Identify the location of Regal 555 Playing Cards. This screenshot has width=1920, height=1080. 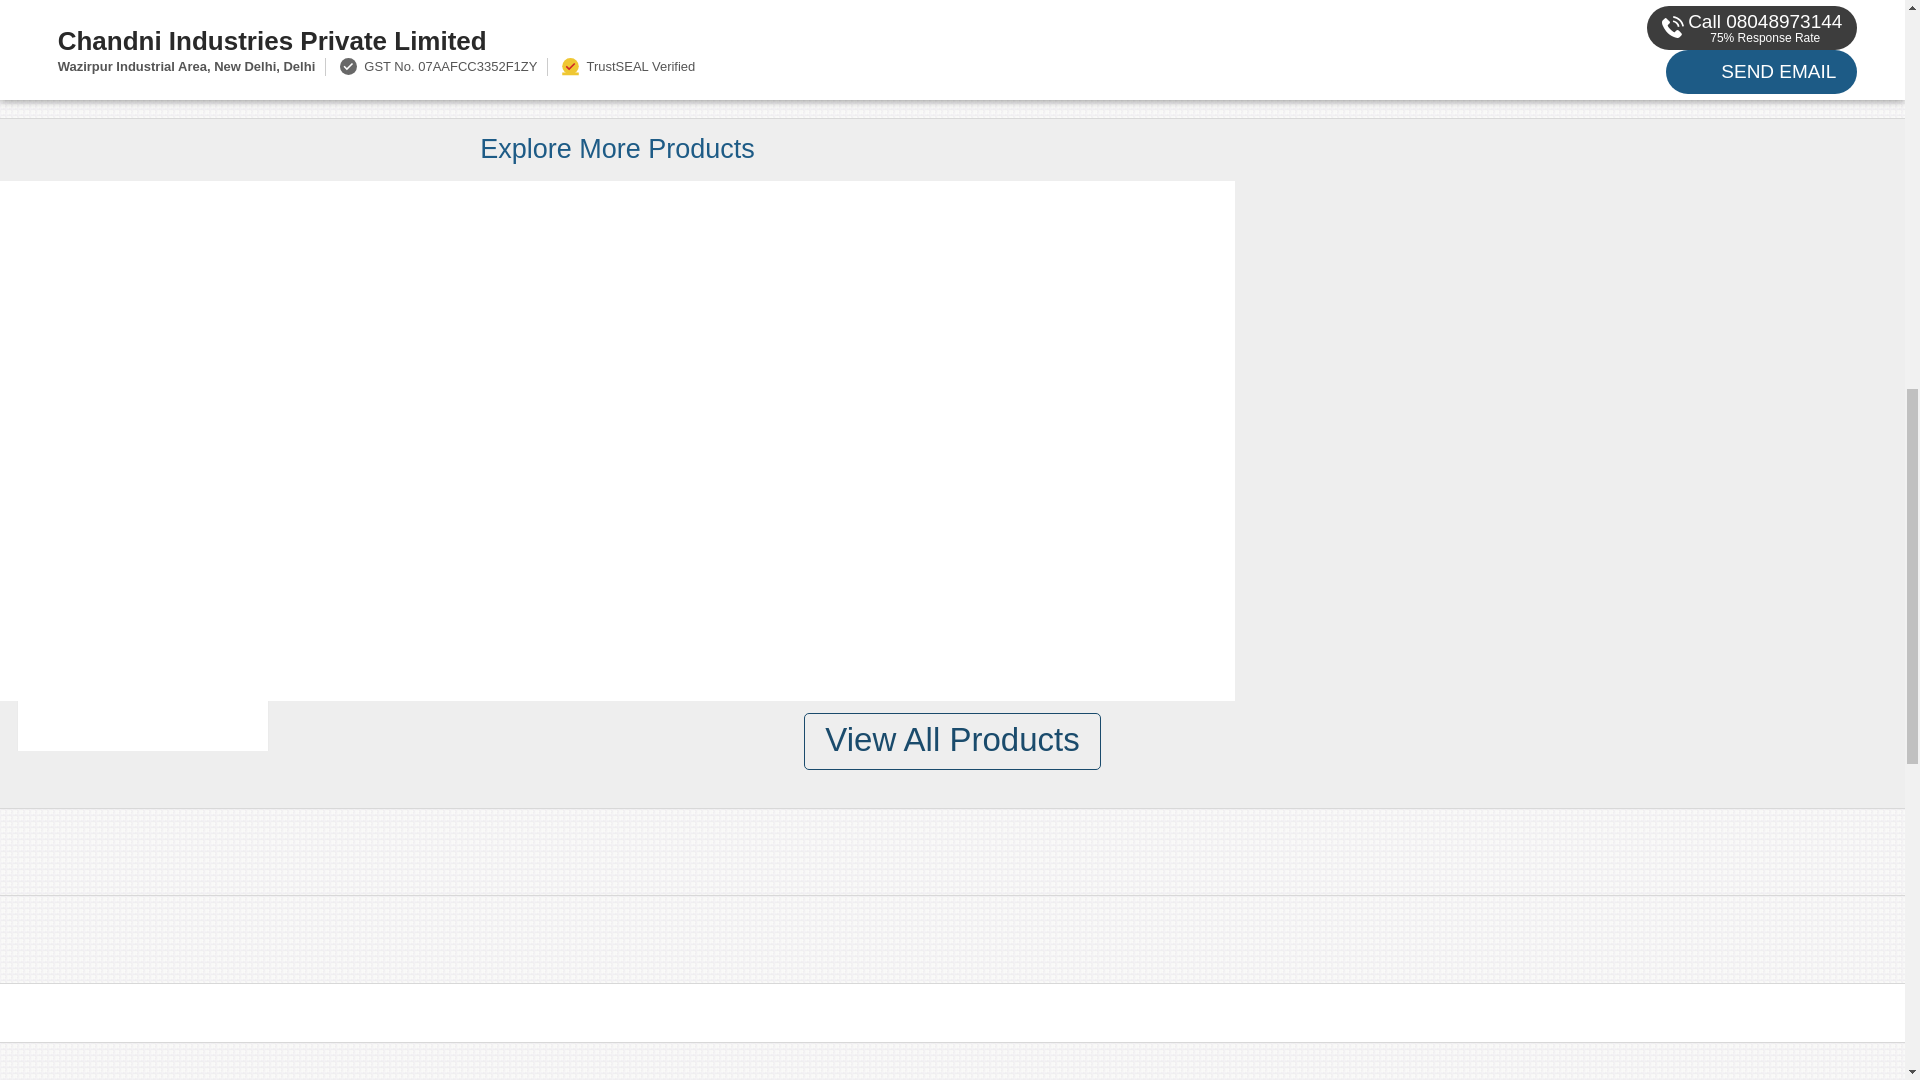
(142, 408).